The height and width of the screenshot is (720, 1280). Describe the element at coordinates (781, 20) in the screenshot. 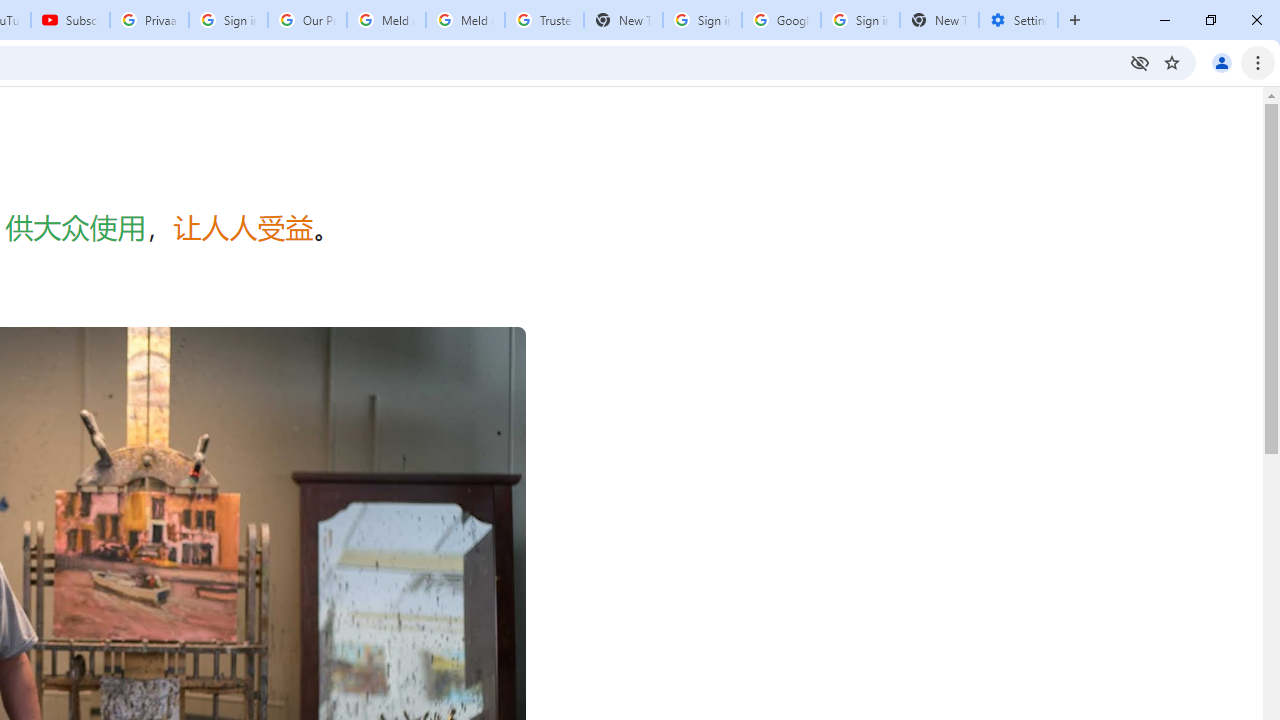

I see `Google Cybersecurity Innovations - Google Safety Center` at that location.